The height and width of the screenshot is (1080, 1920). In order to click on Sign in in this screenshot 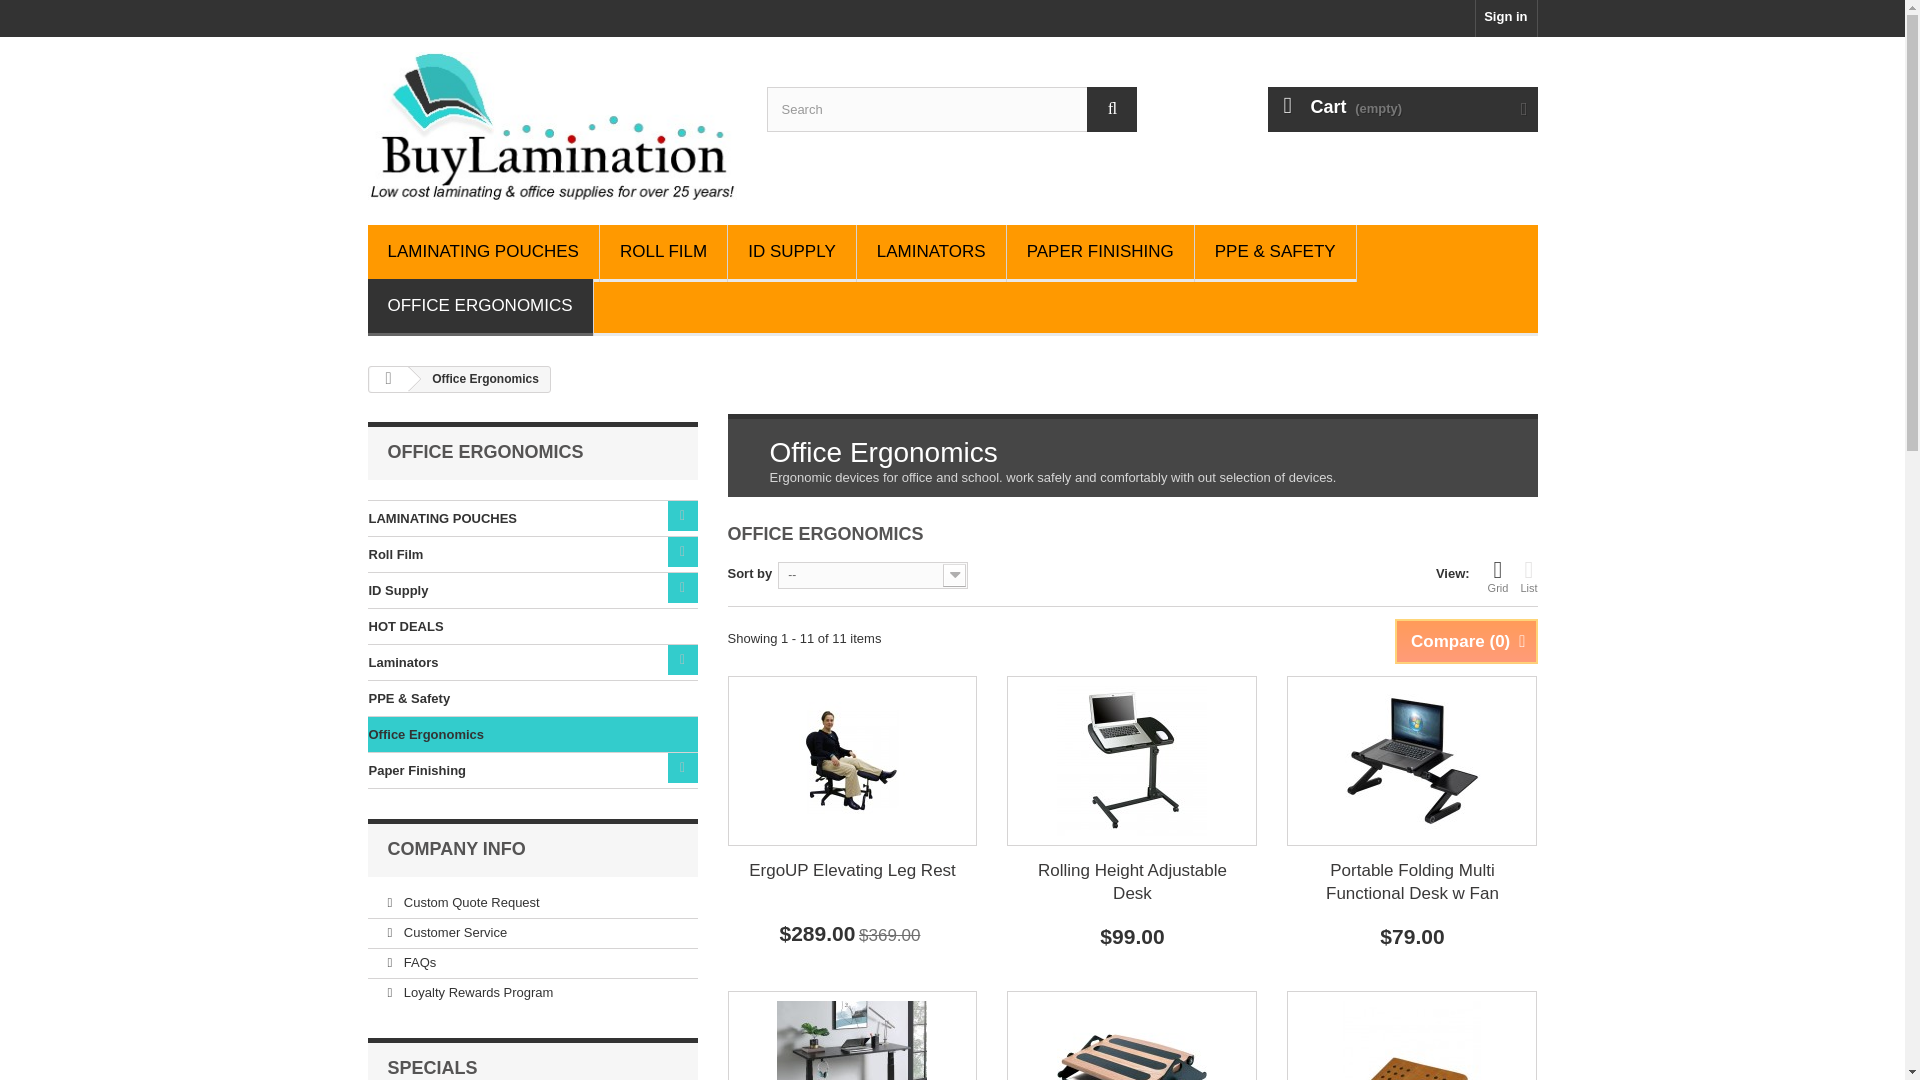, I will do `click(1506, 18)`.